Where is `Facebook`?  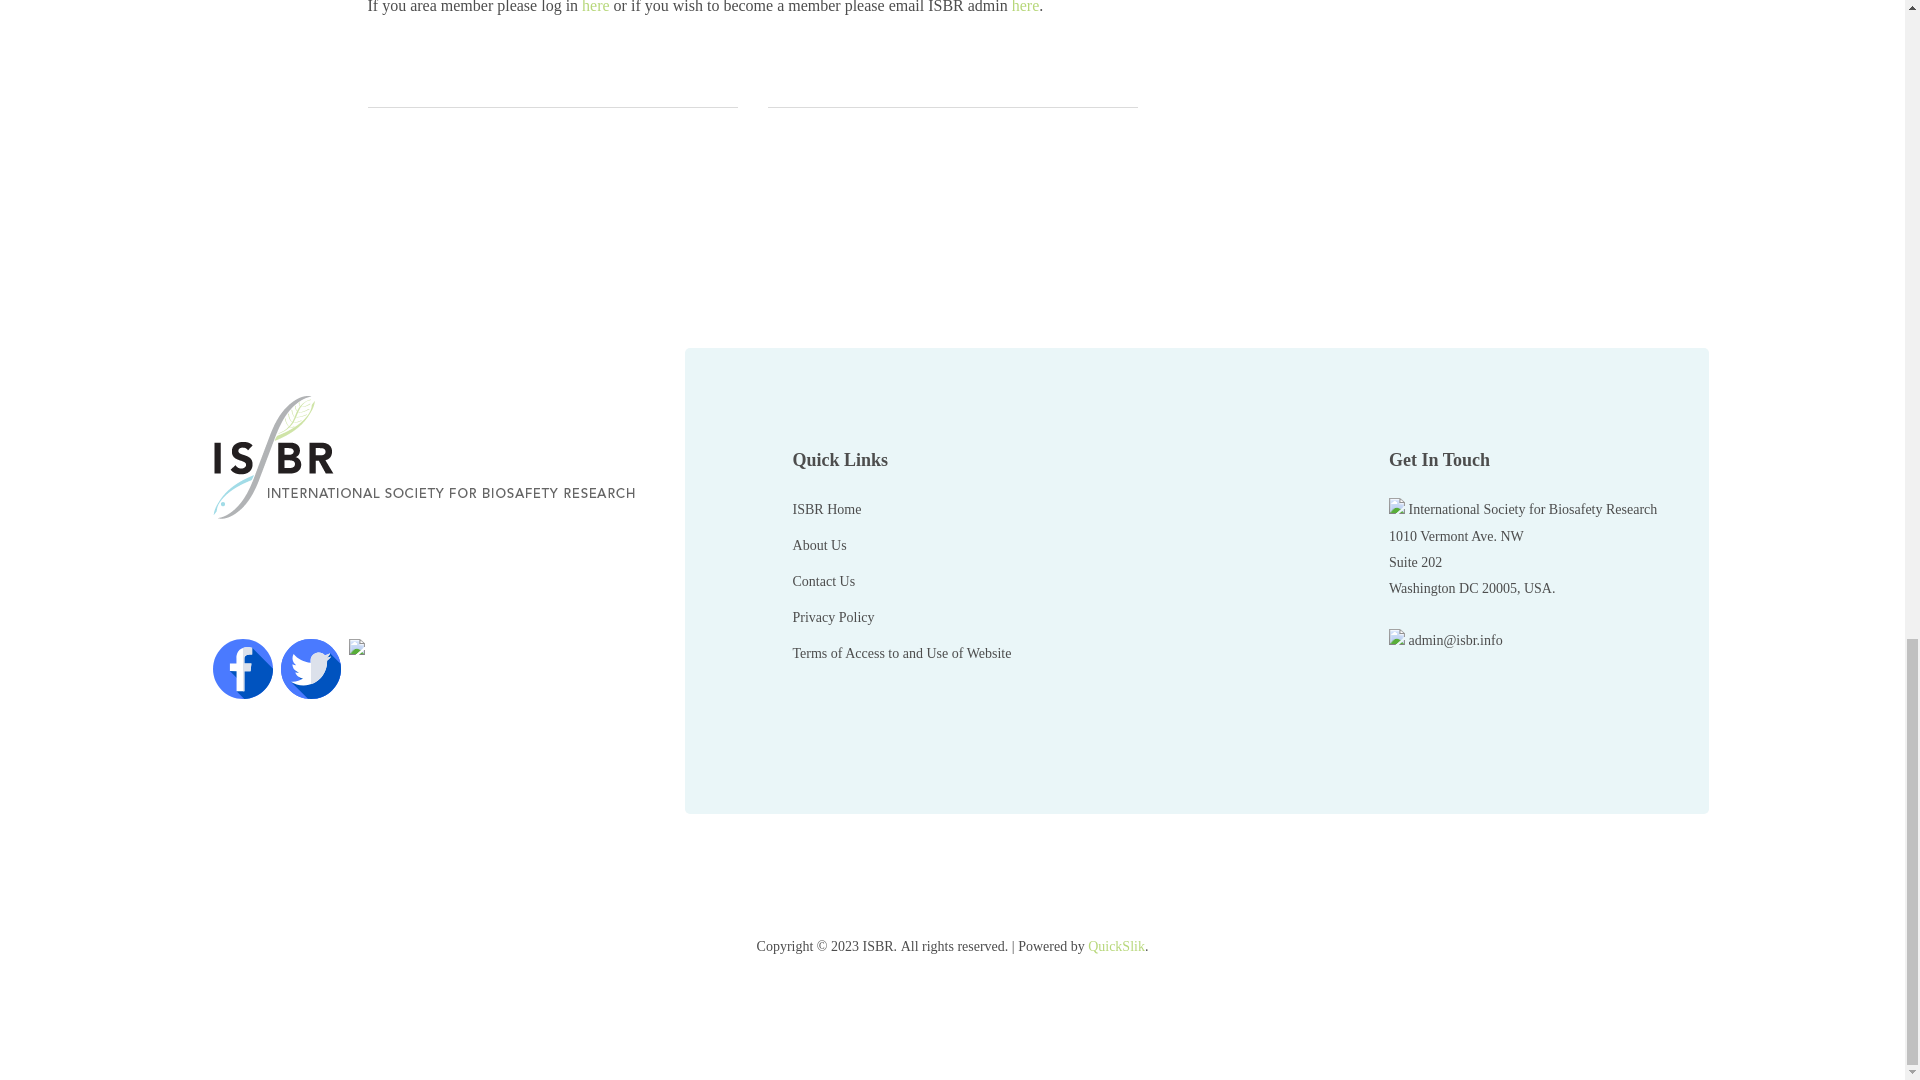 Facebook is located at coordinates (242, 668).